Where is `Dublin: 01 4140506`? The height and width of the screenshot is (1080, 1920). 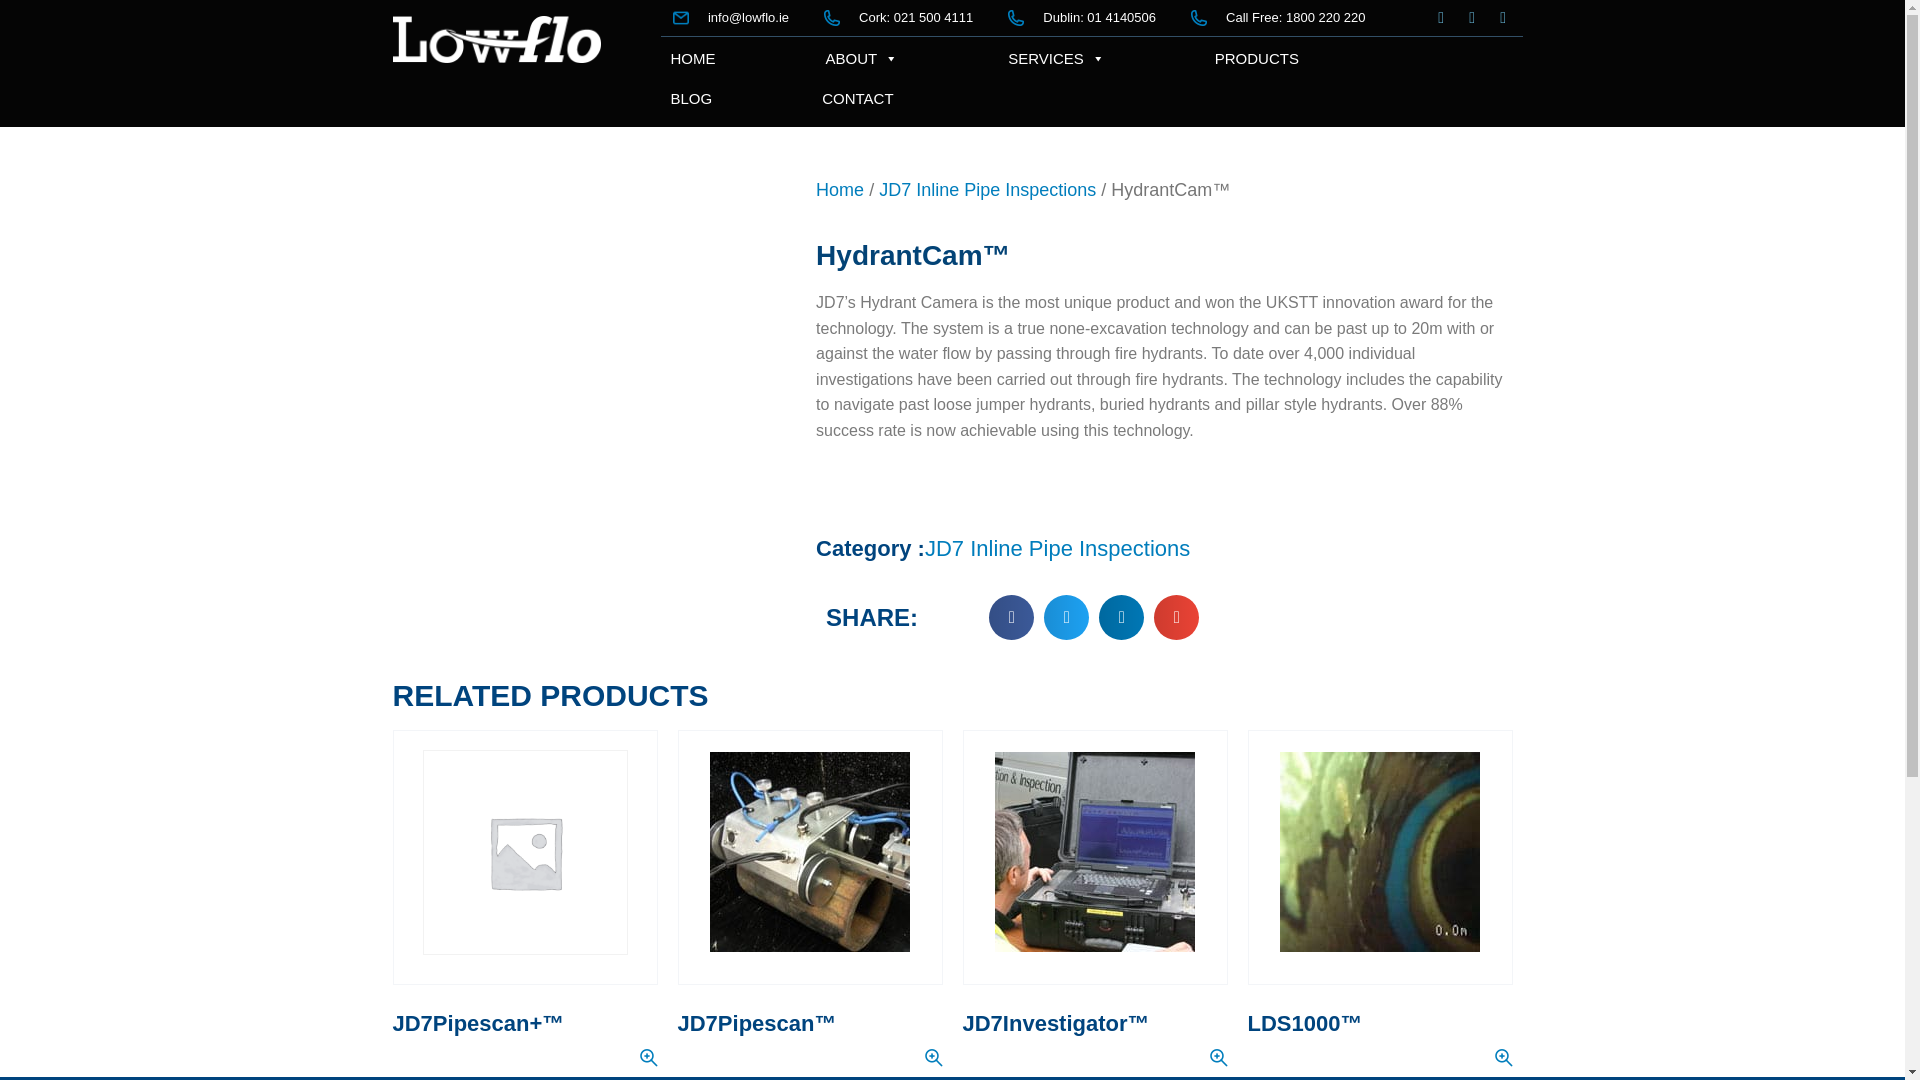 Dublin: 01 4140506 is located at coordinates (1082, 17).